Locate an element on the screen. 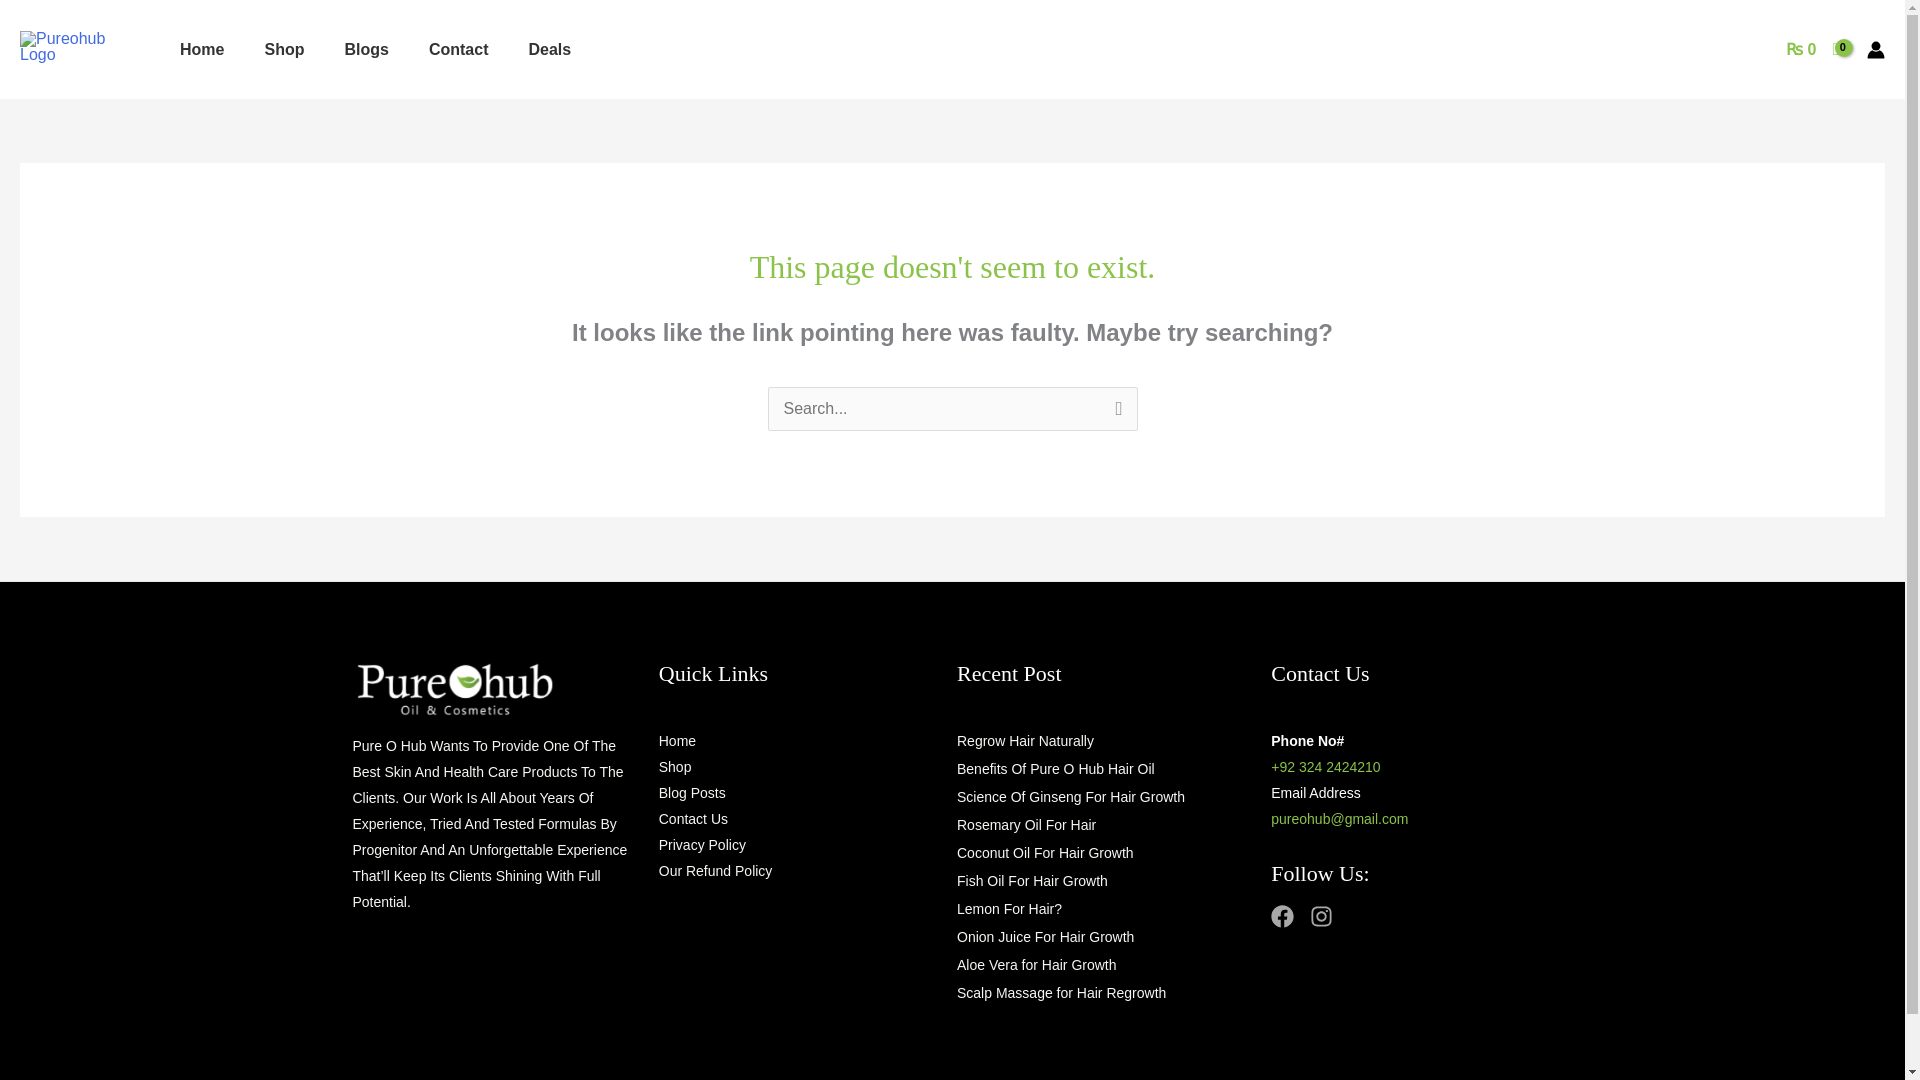 The width and height of the screenshot is (1920, 1080). Regrow Hair Naturally is located at coordinates (1025, 741).